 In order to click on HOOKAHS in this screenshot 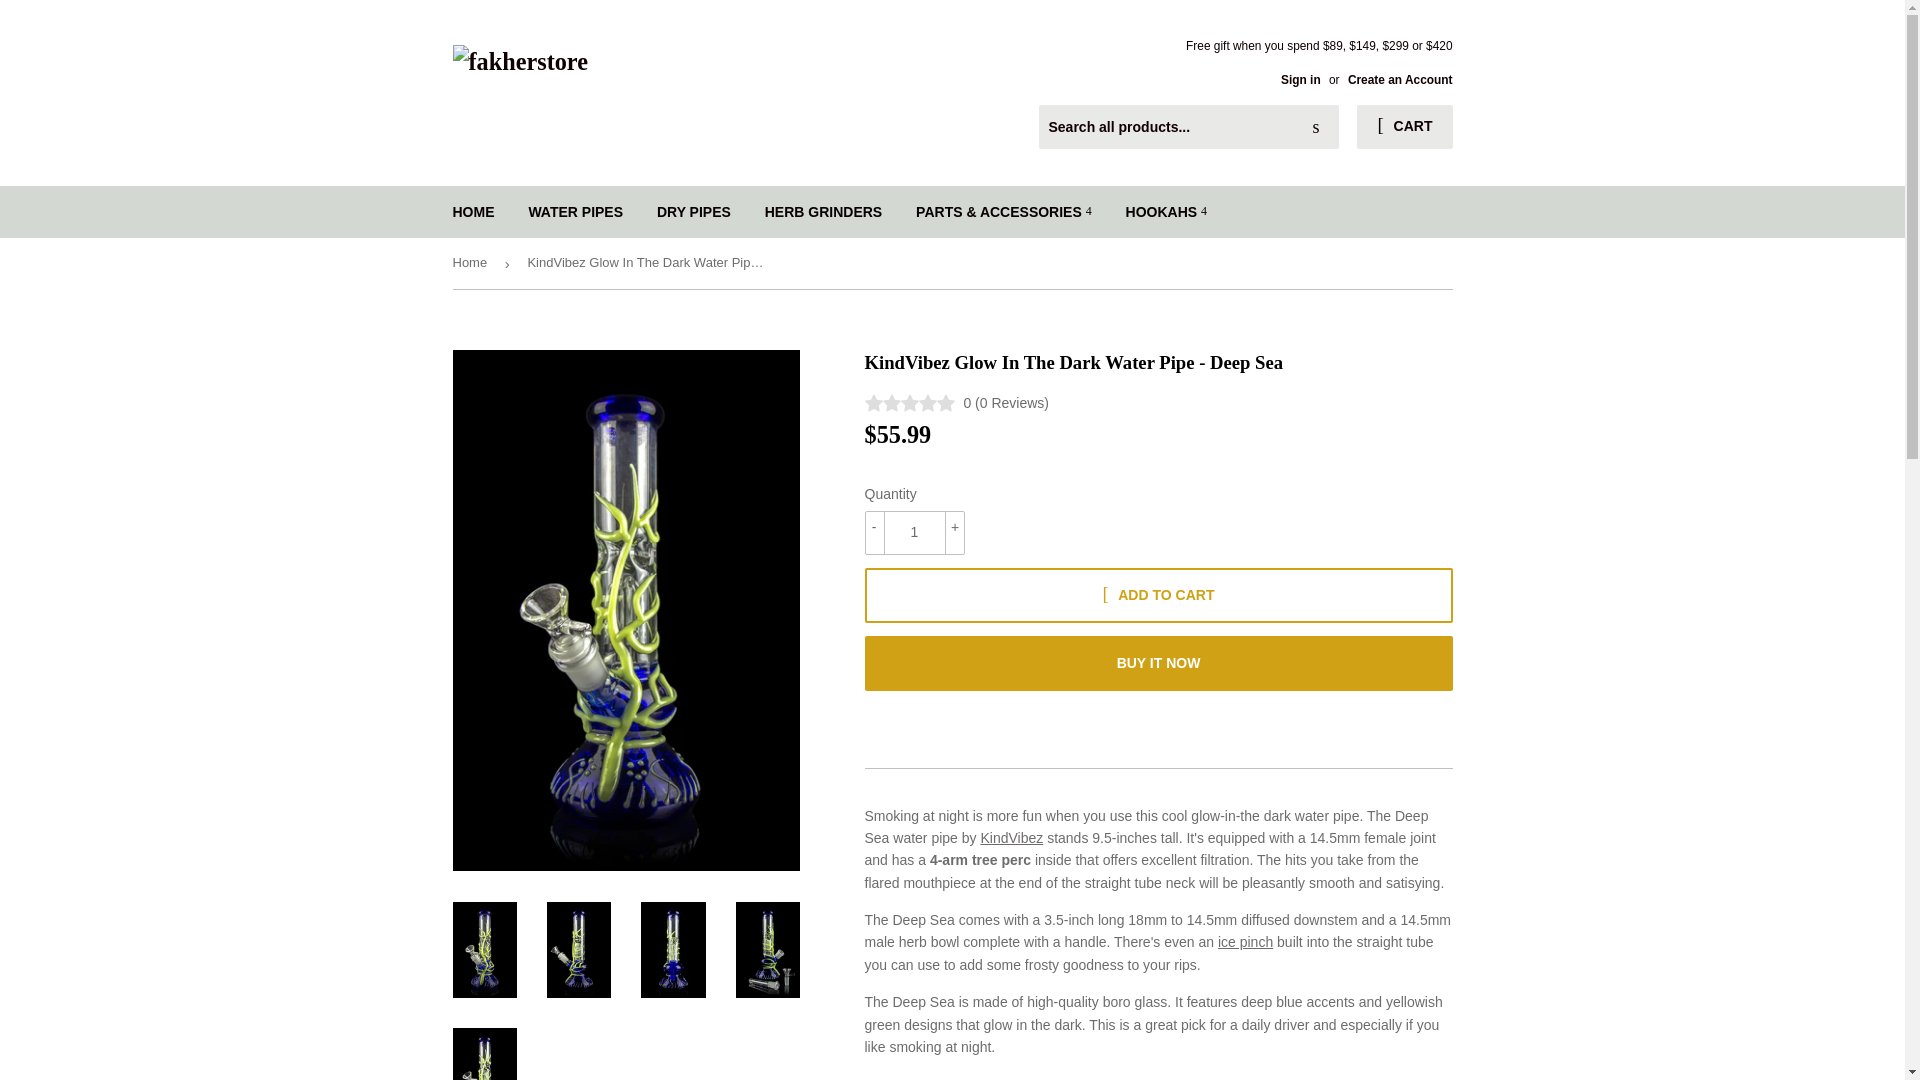, I will do `click(1166, 211)`.